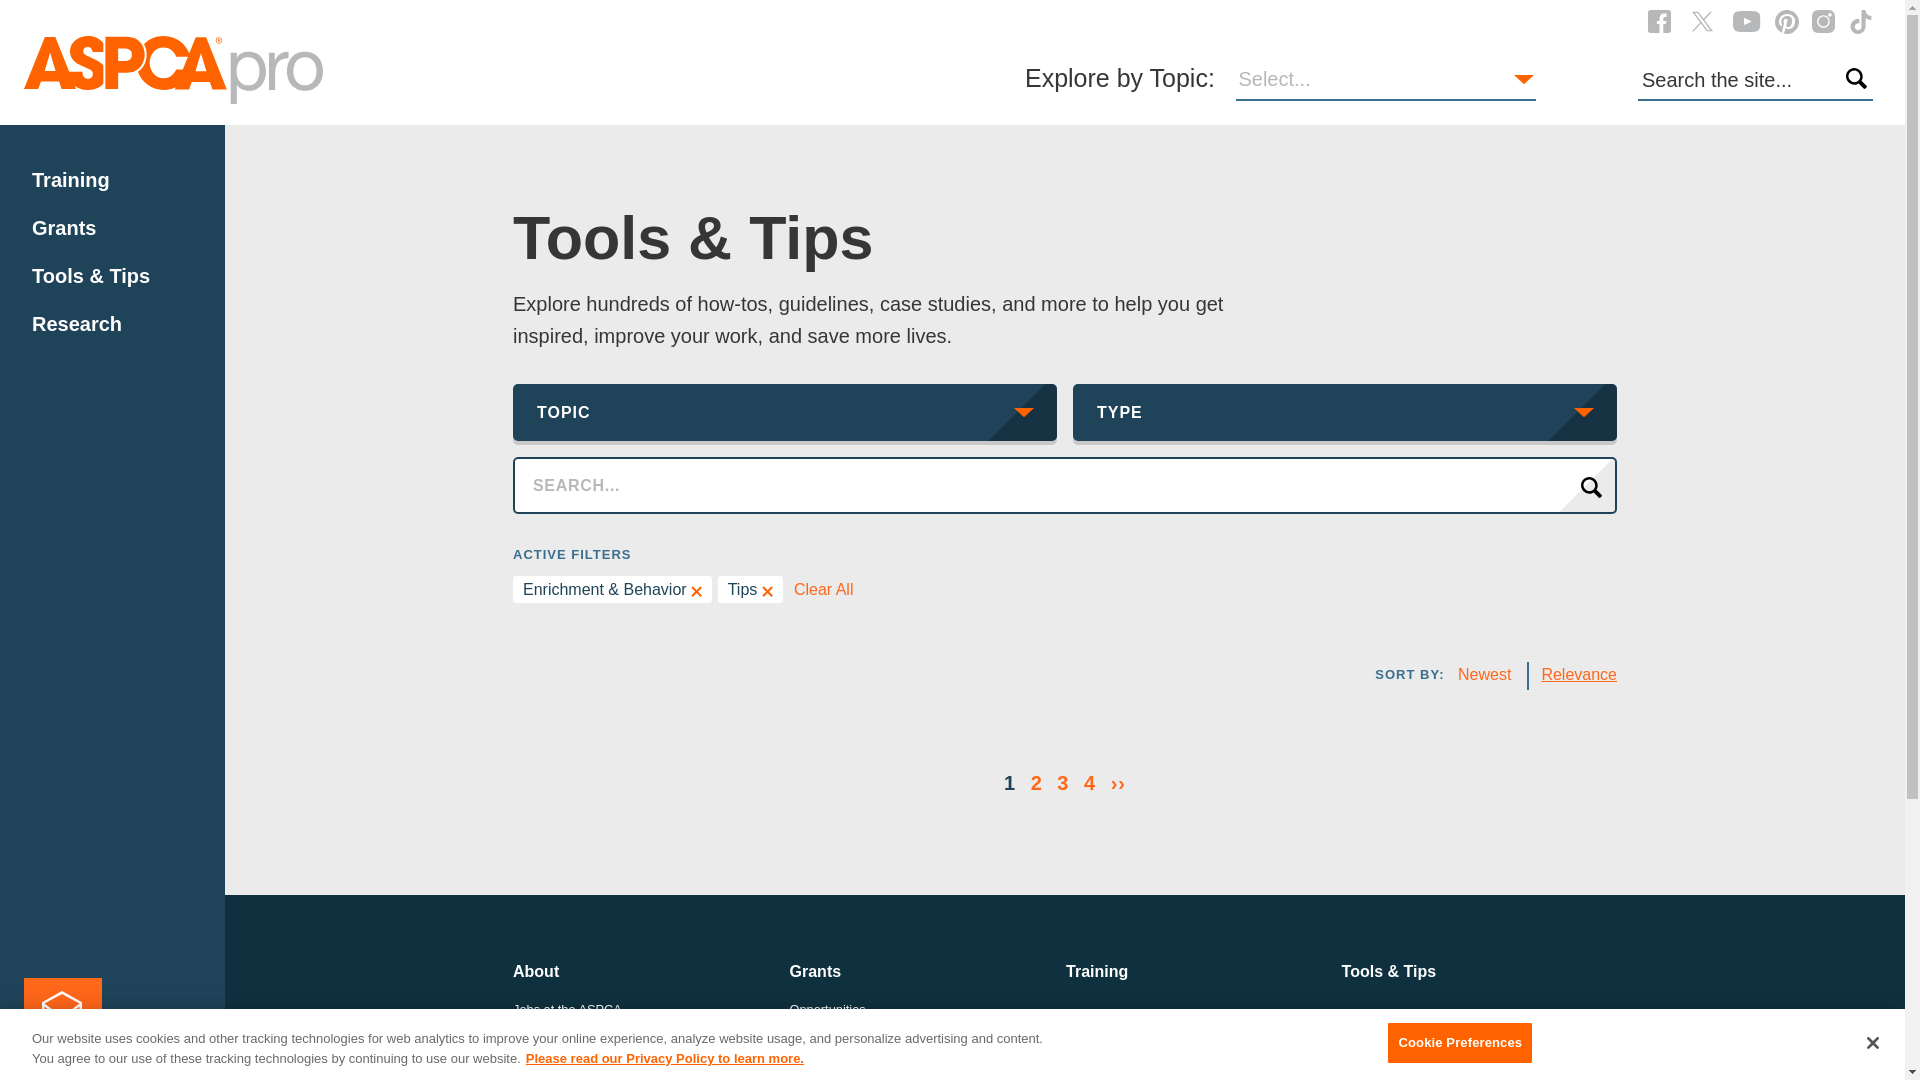 Image resolution: width=1920 pixels, height=1080 pixels. I want to click on Training, so click(70, 180).